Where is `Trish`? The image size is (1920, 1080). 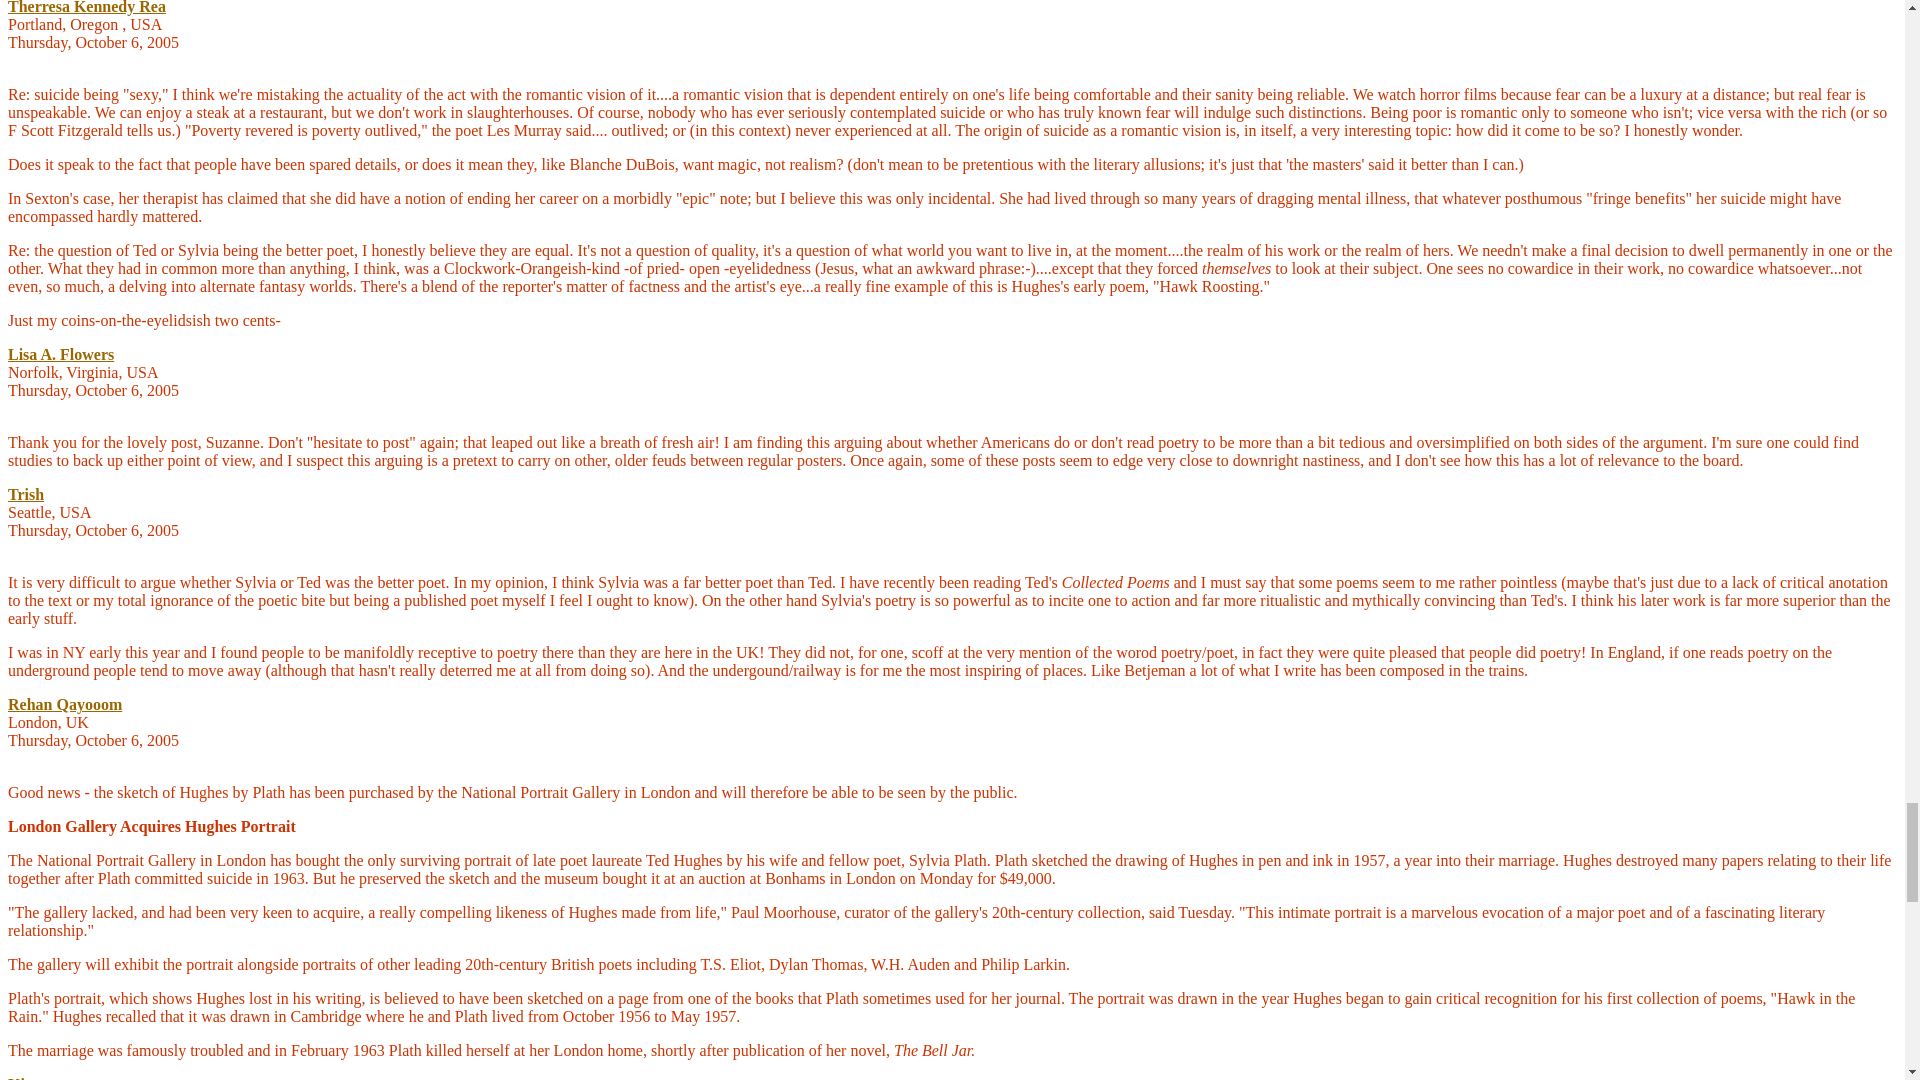
Trish is located at coordinates (26, 494).